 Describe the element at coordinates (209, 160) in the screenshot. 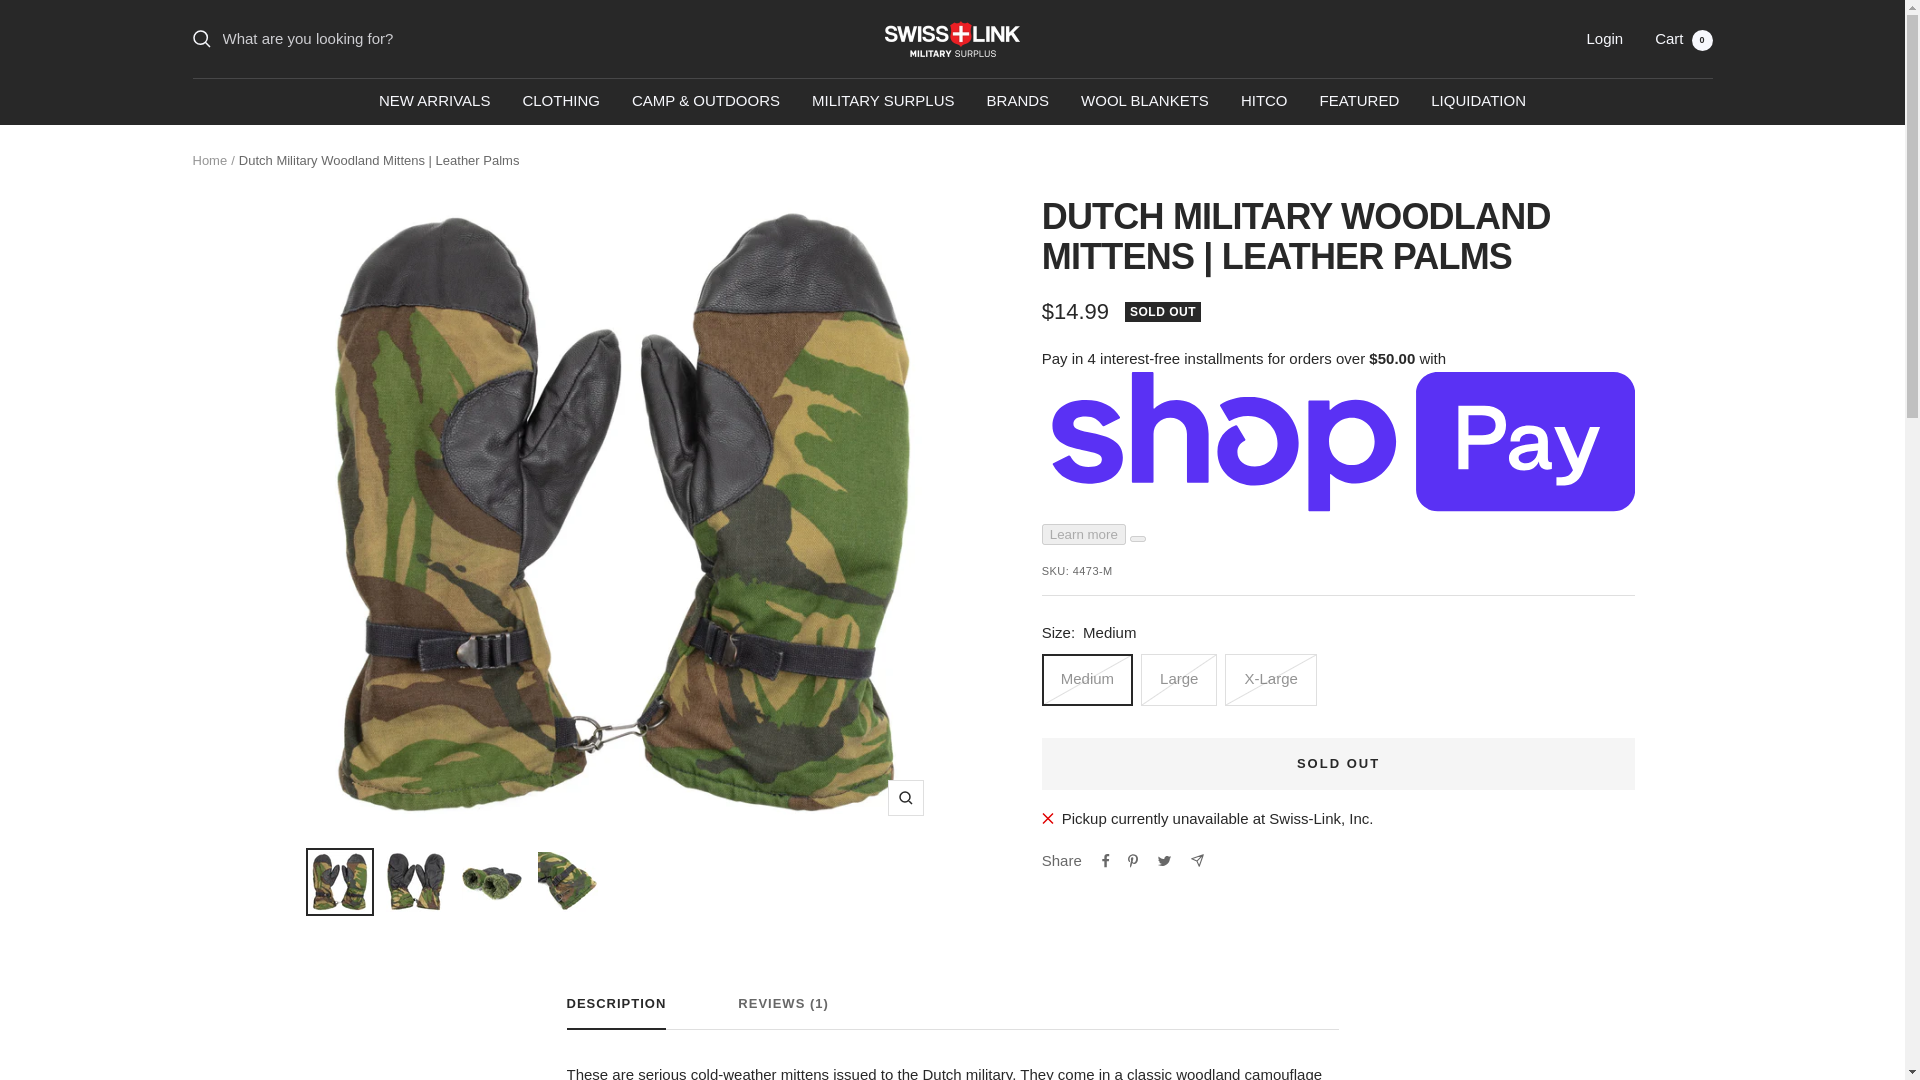

I see `Home` at that location.